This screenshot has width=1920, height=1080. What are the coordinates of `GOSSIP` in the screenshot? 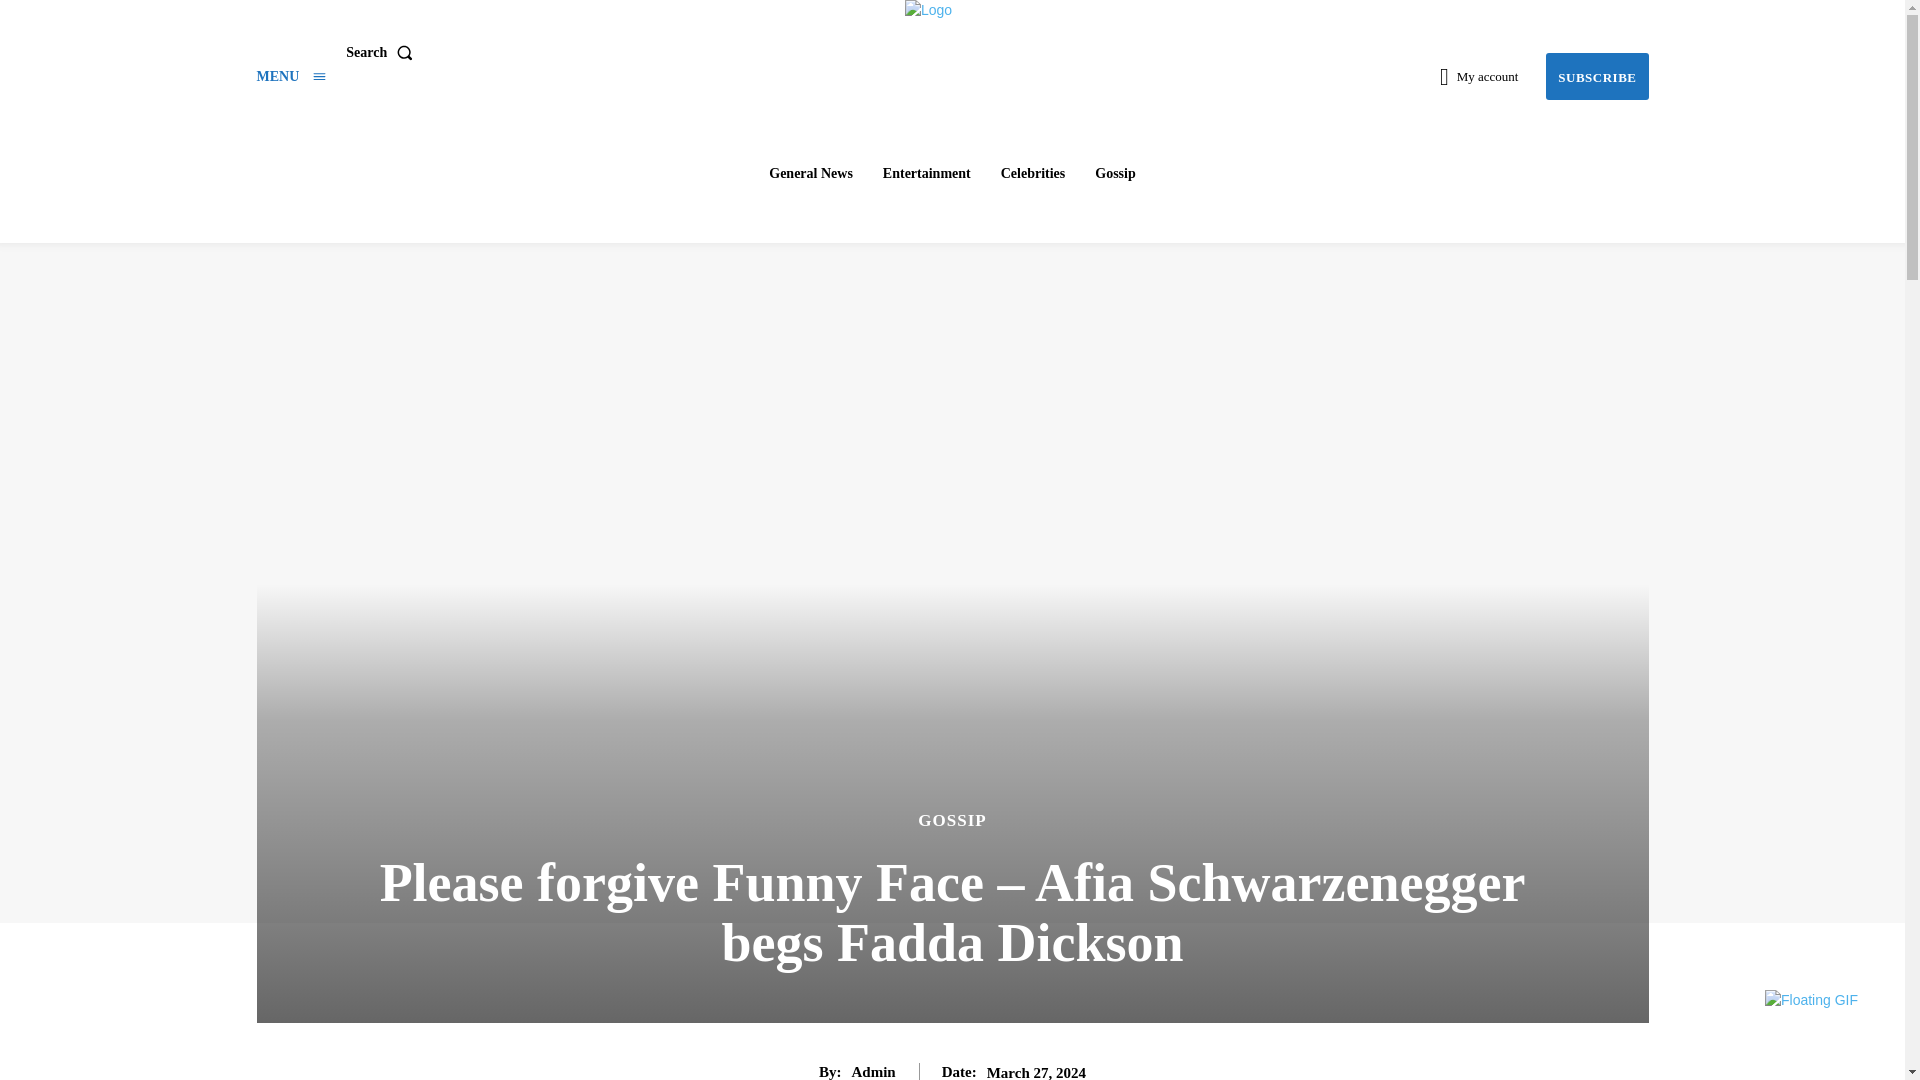 It's located at (952, 820).